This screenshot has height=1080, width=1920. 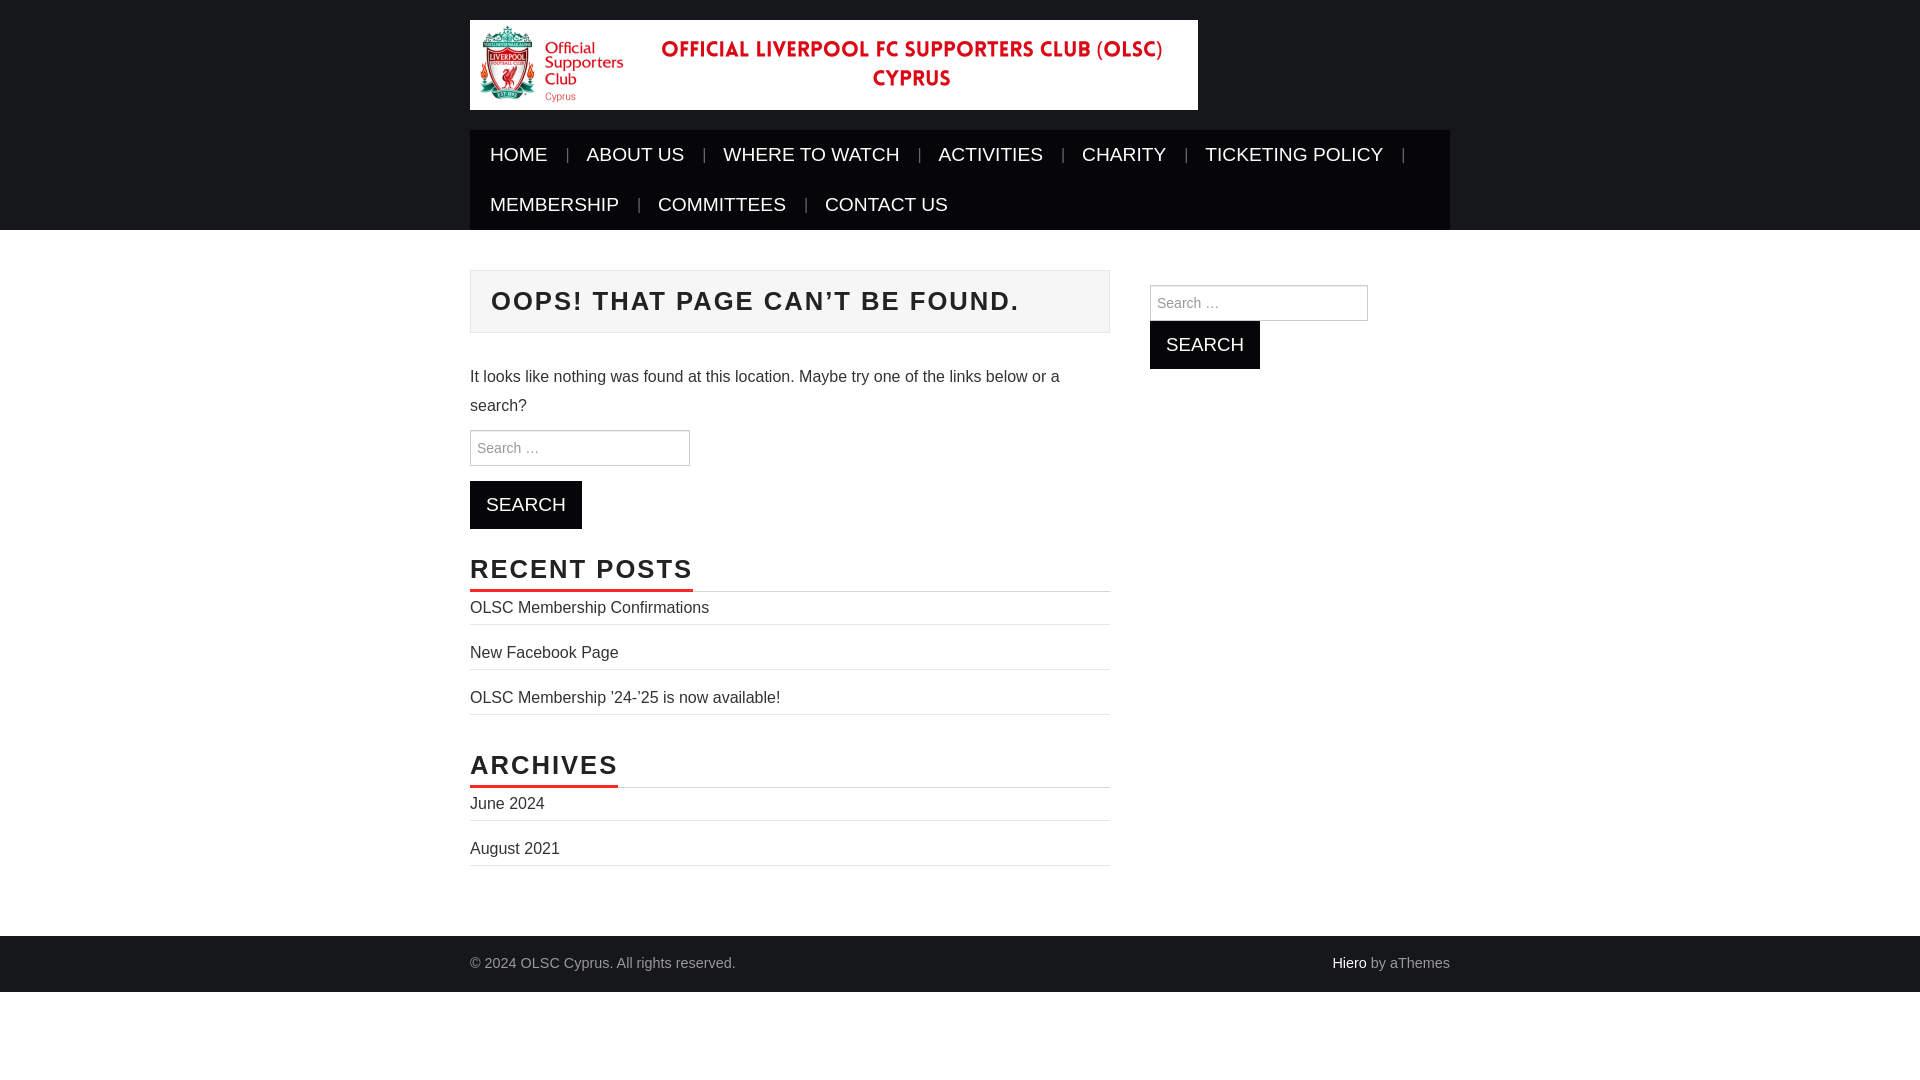 What do you see at coordinates (519, 154) in the screenshot?
I see `HOME` at bounding box center [519, 154].